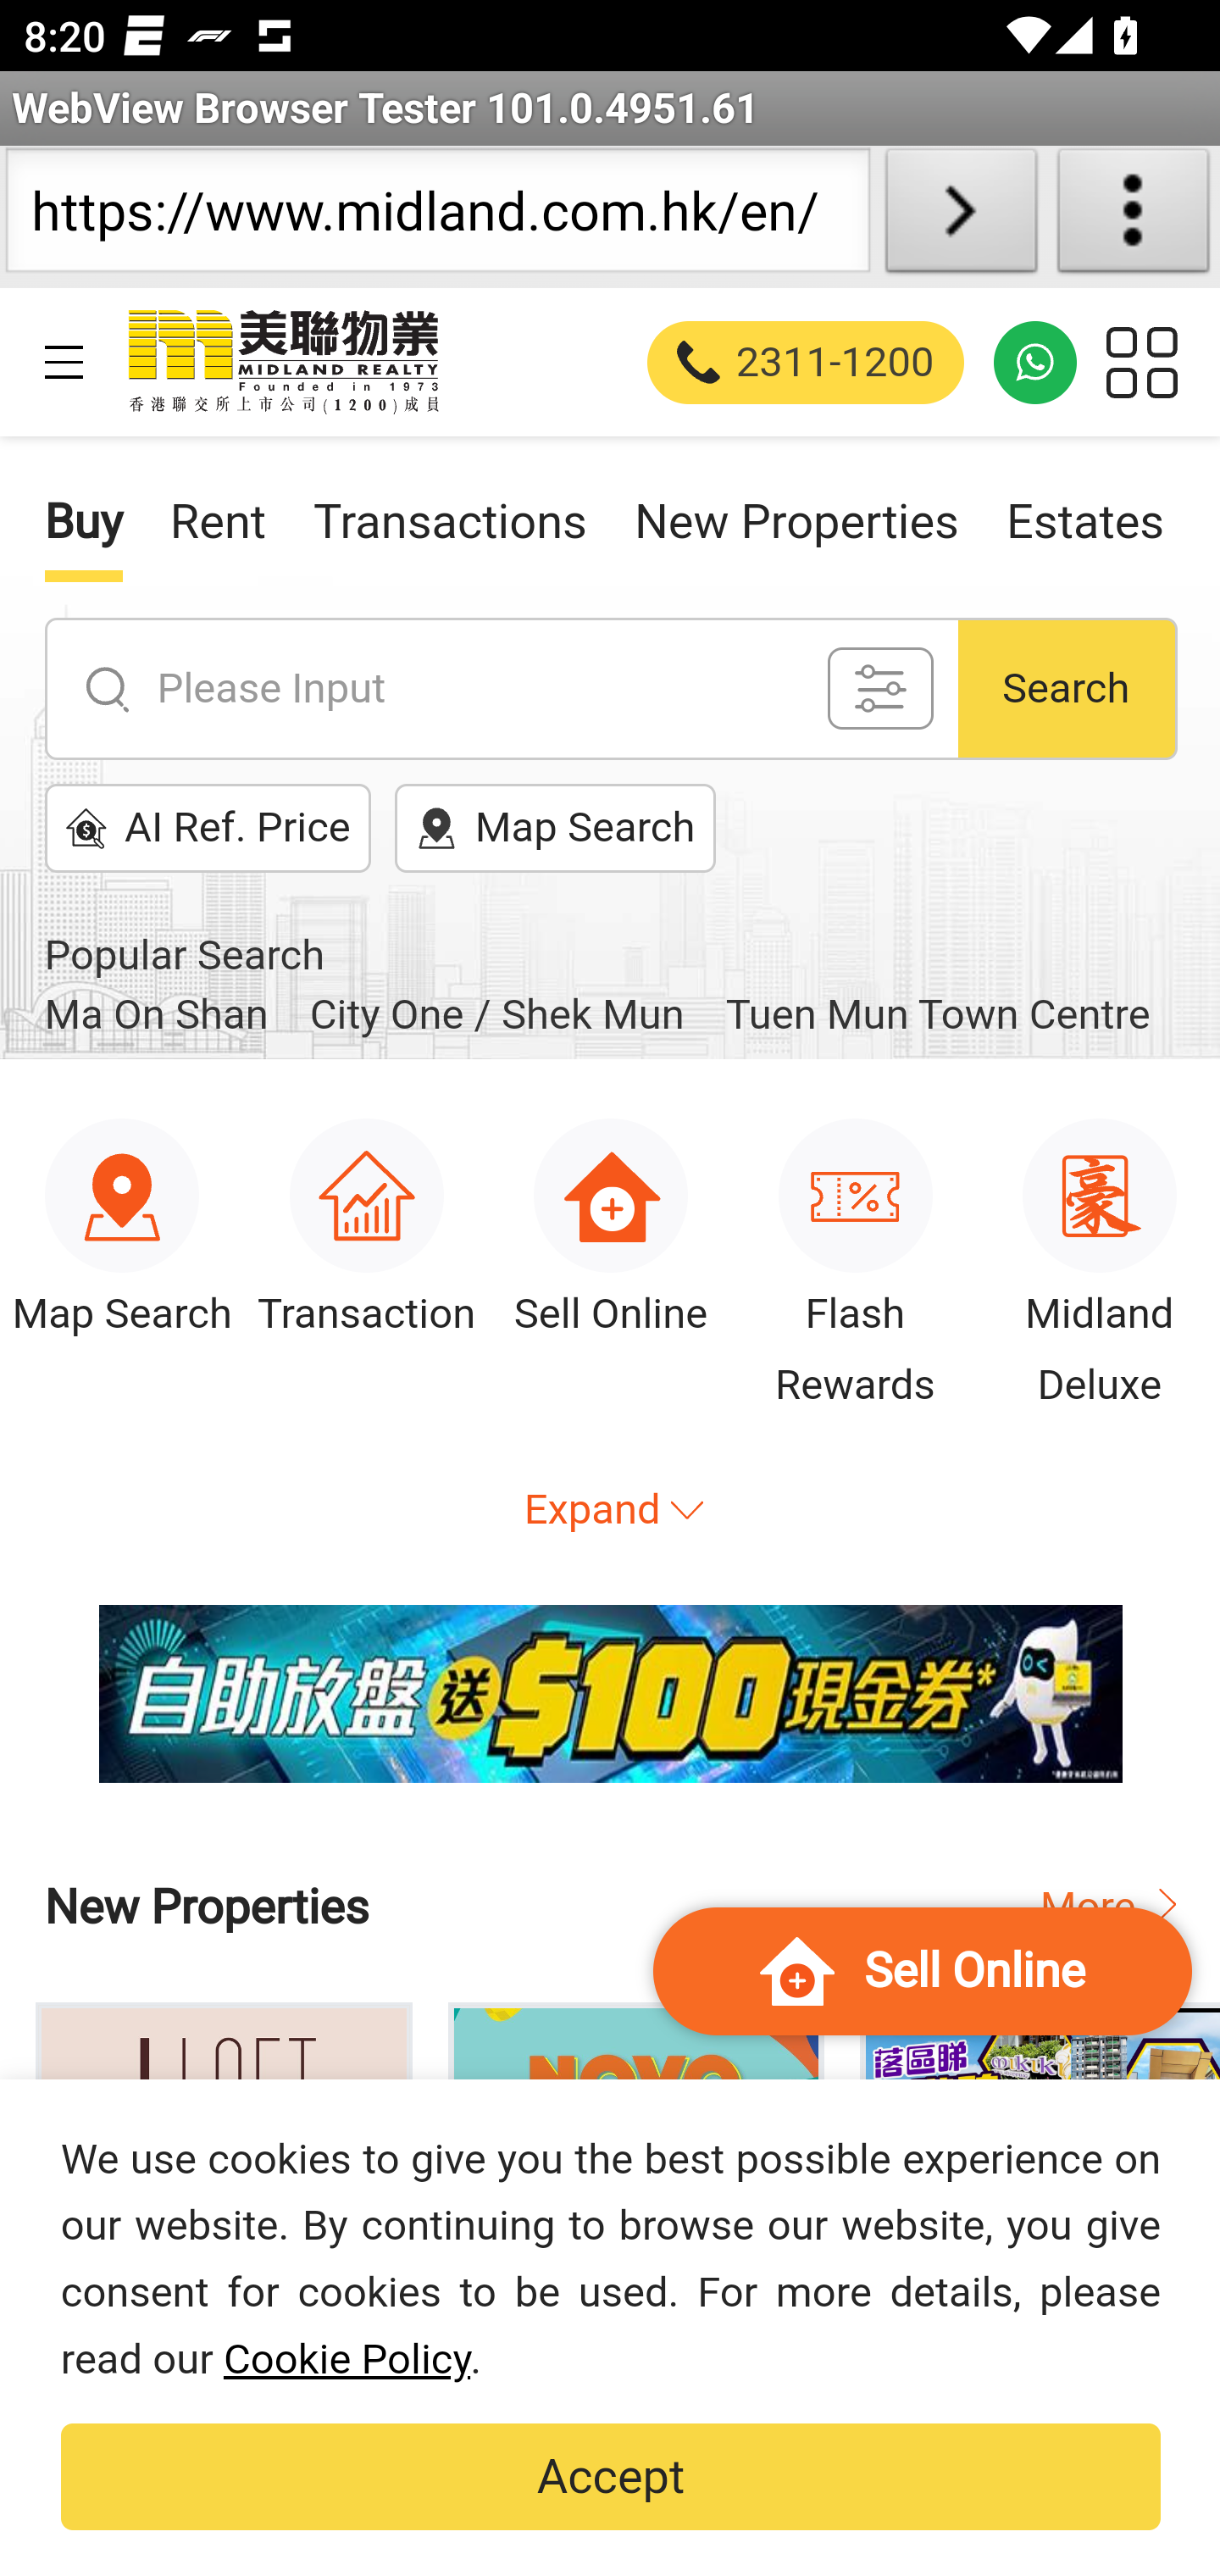 Image resolution: width=1220 pixels, height=2576 pixels. What do you see at coordinates (450, 534) in the screenshot?
I see `Transactions` at bounding box center [450, 534].